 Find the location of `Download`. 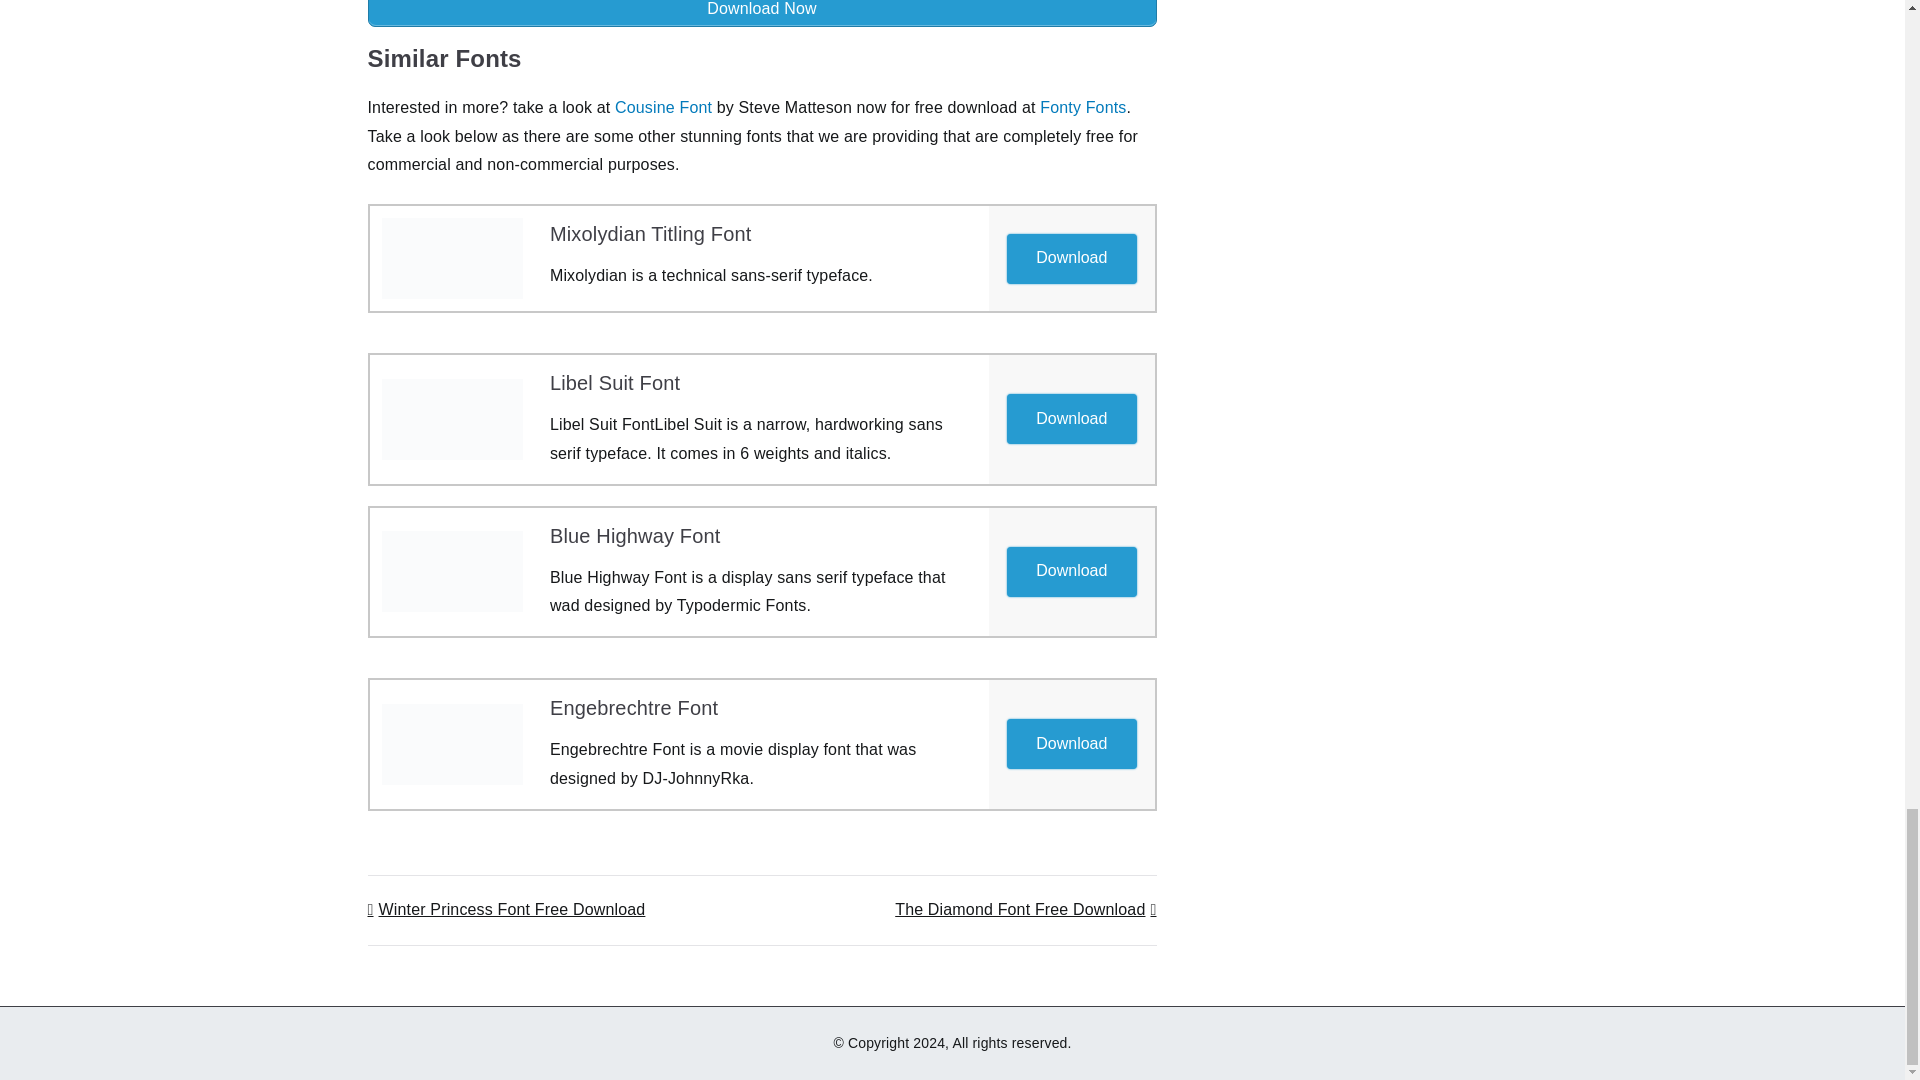

Download is located at coordinates (1072, 570).